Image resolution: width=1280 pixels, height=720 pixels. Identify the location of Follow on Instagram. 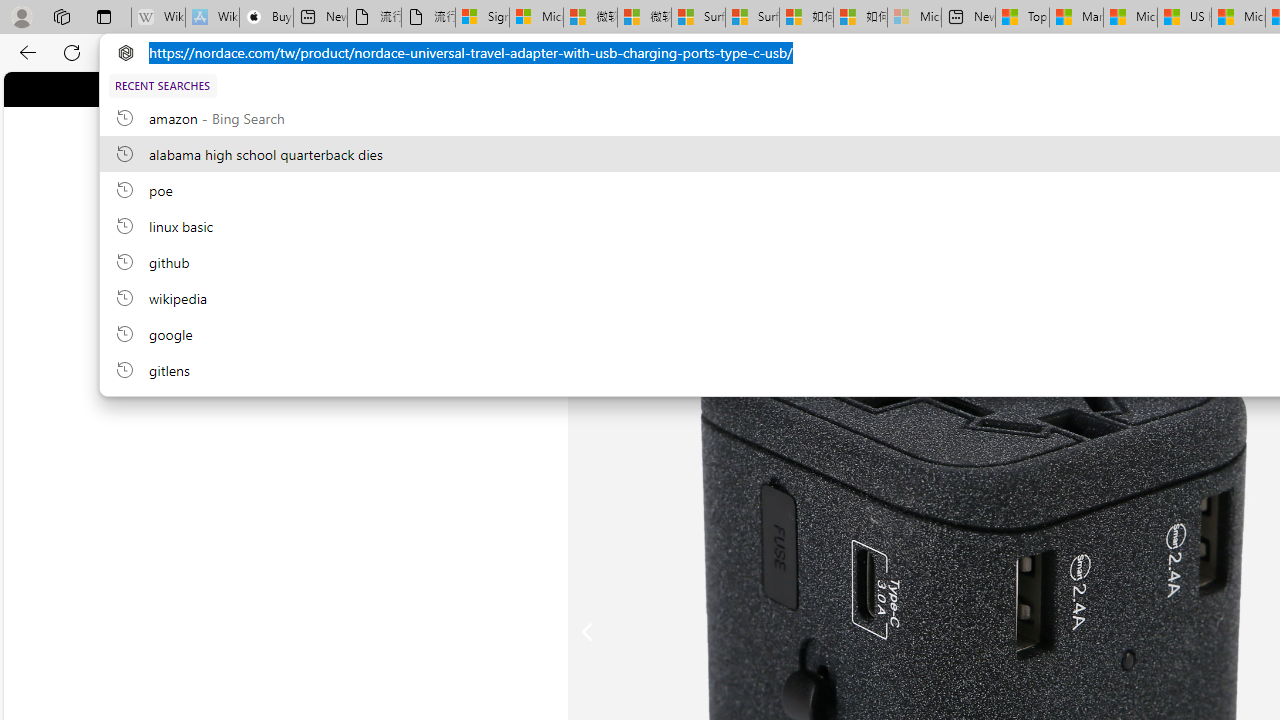
(596, 88).